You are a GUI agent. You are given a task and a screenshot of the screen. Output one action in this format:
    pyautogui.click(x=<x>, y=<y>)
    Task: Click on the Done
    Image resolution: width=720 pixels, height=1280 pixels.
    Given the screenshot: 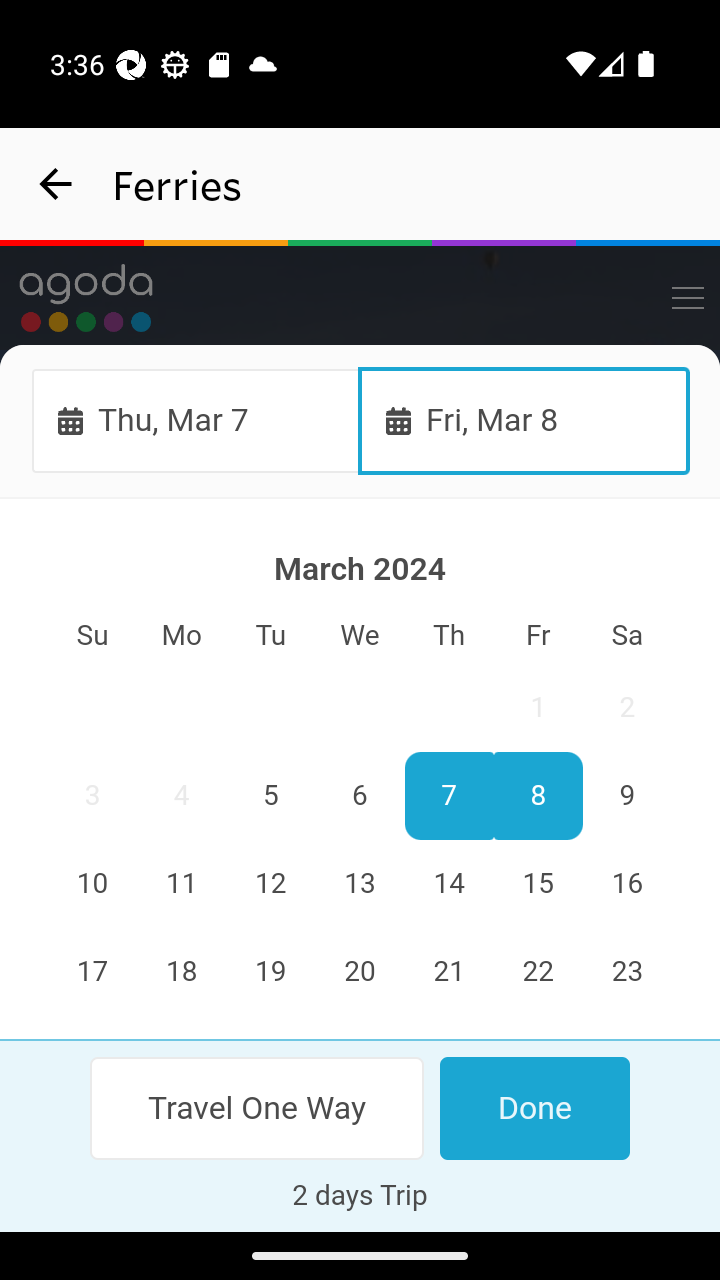 What is the action you would take?
    pyautogui.click(x=534, y=1108)
    